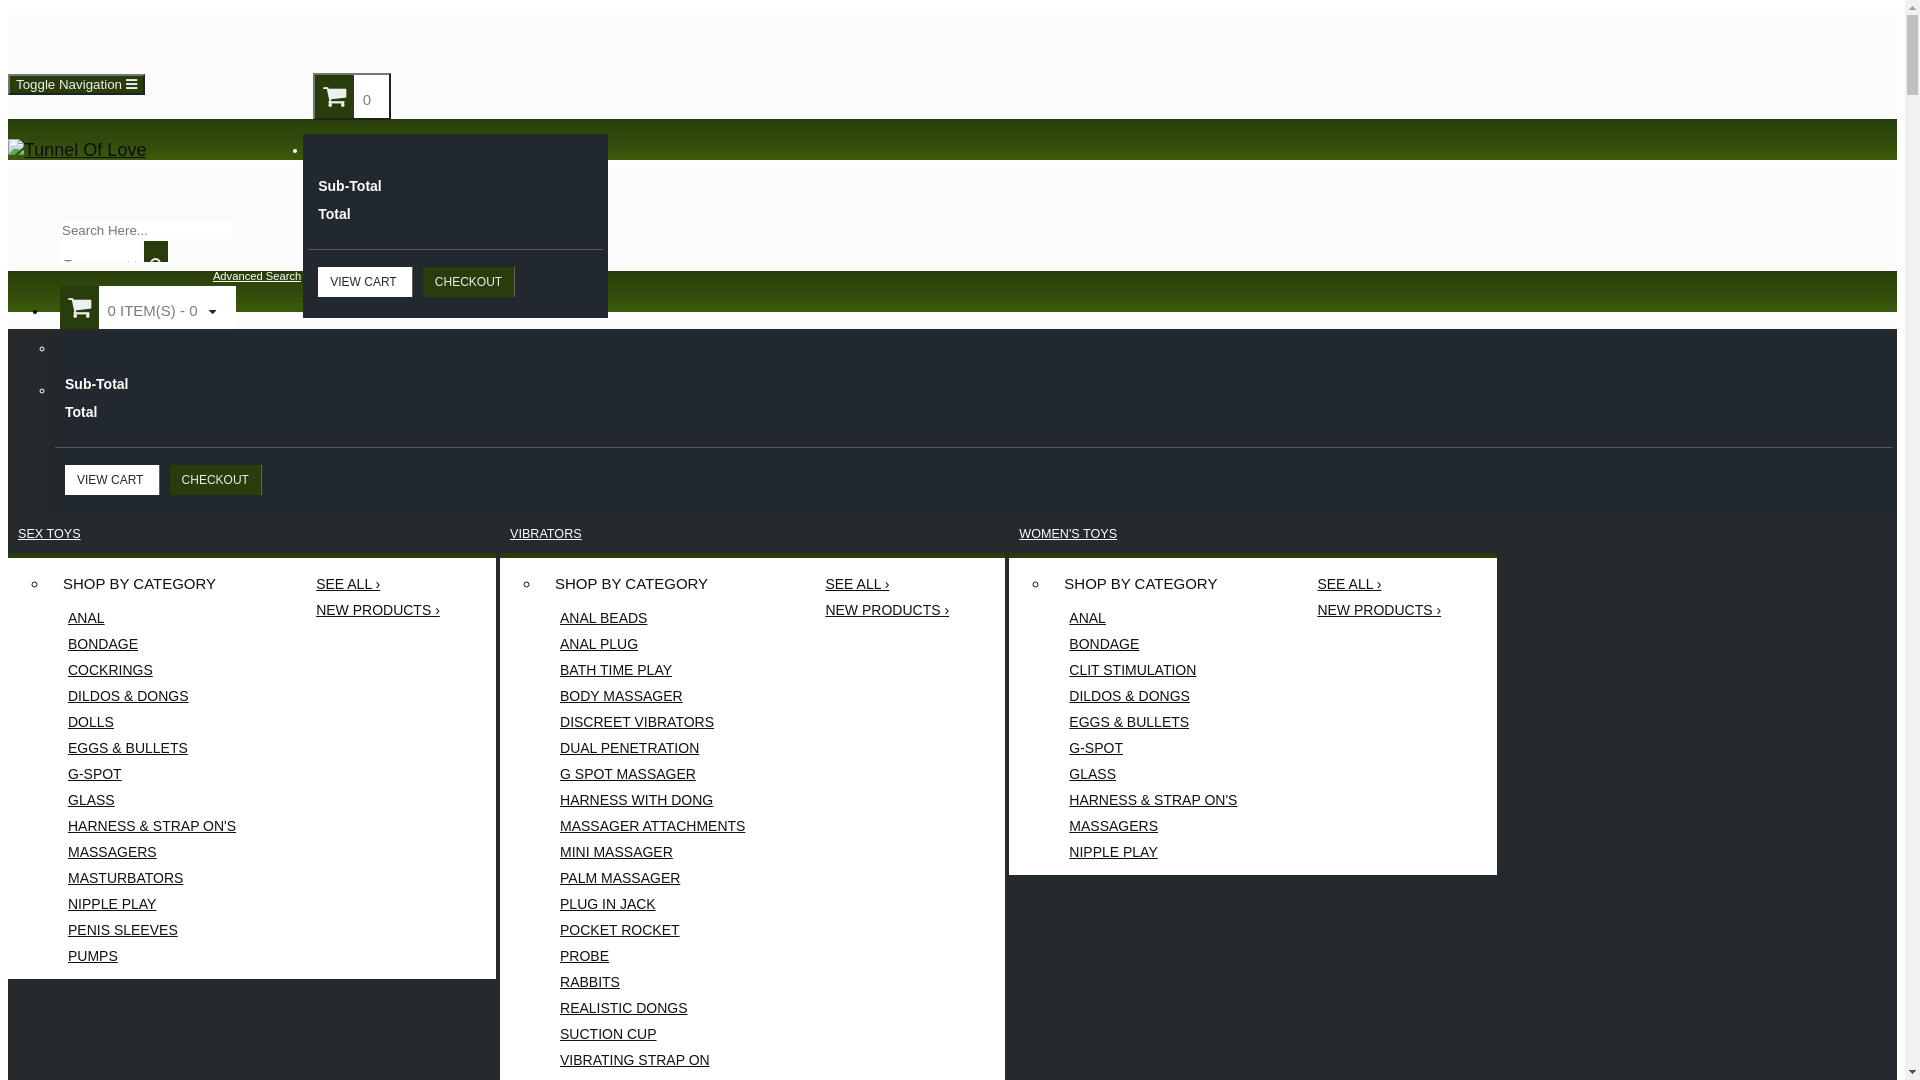  Describe the element at coordinates (1882, 143) in the screenshot. I see `CAD` at that location.